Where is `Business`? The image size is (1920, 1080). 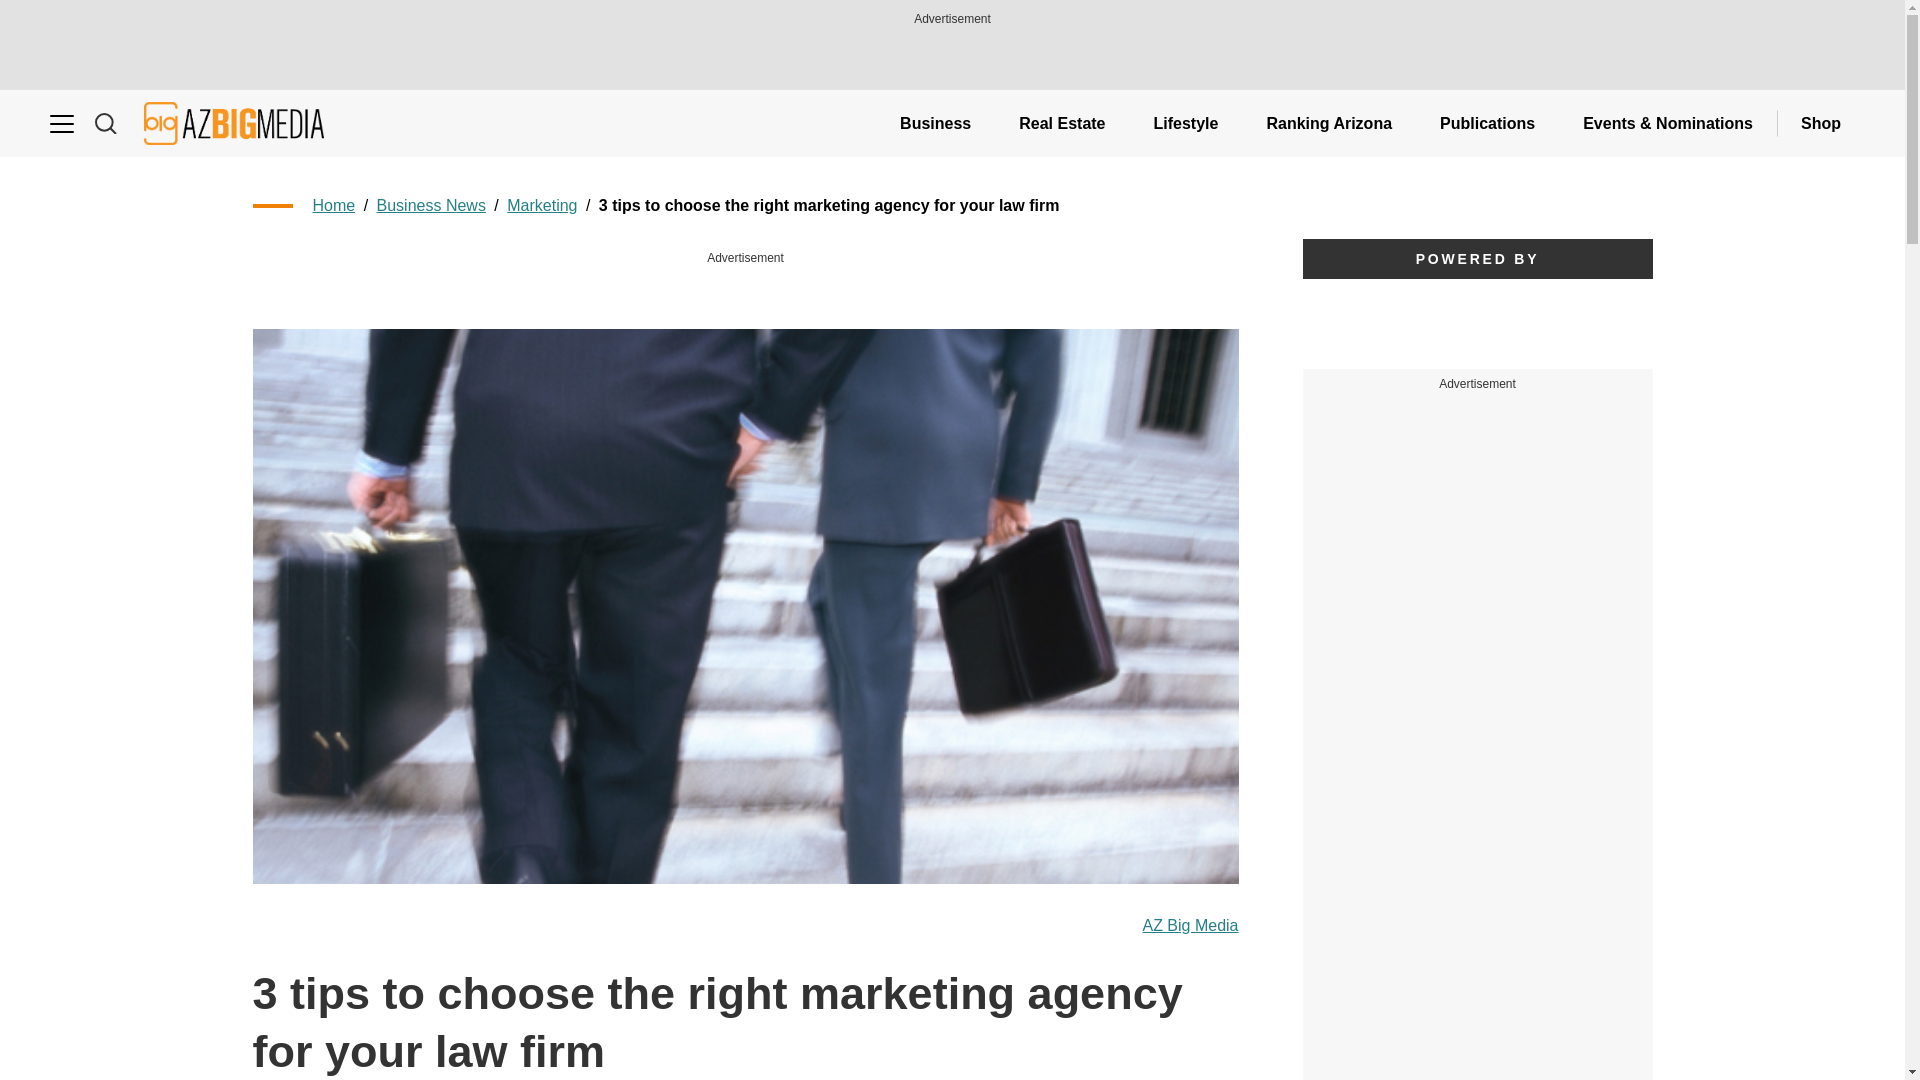
Business is located at coordinates (934, 122).